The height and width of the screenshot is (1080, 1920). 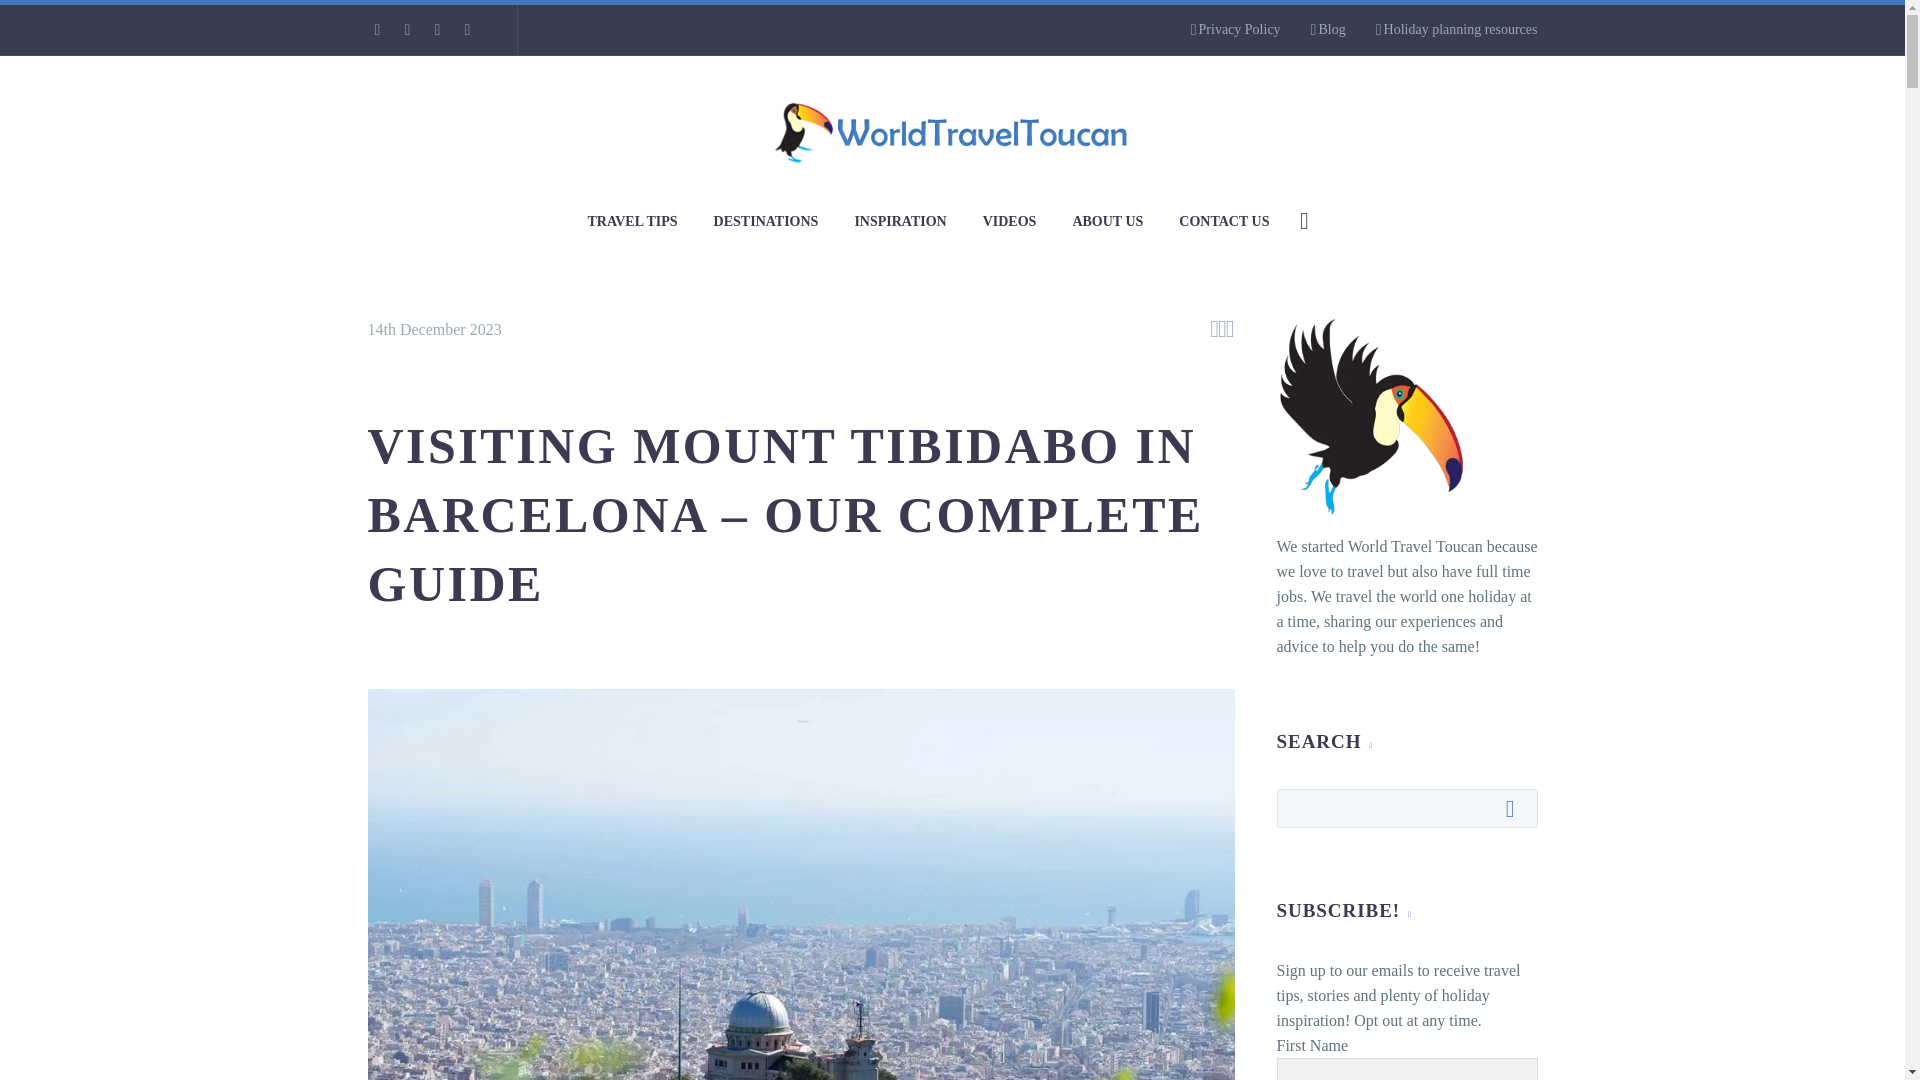 I want to click on Instagram, so click(x=406, y=29).